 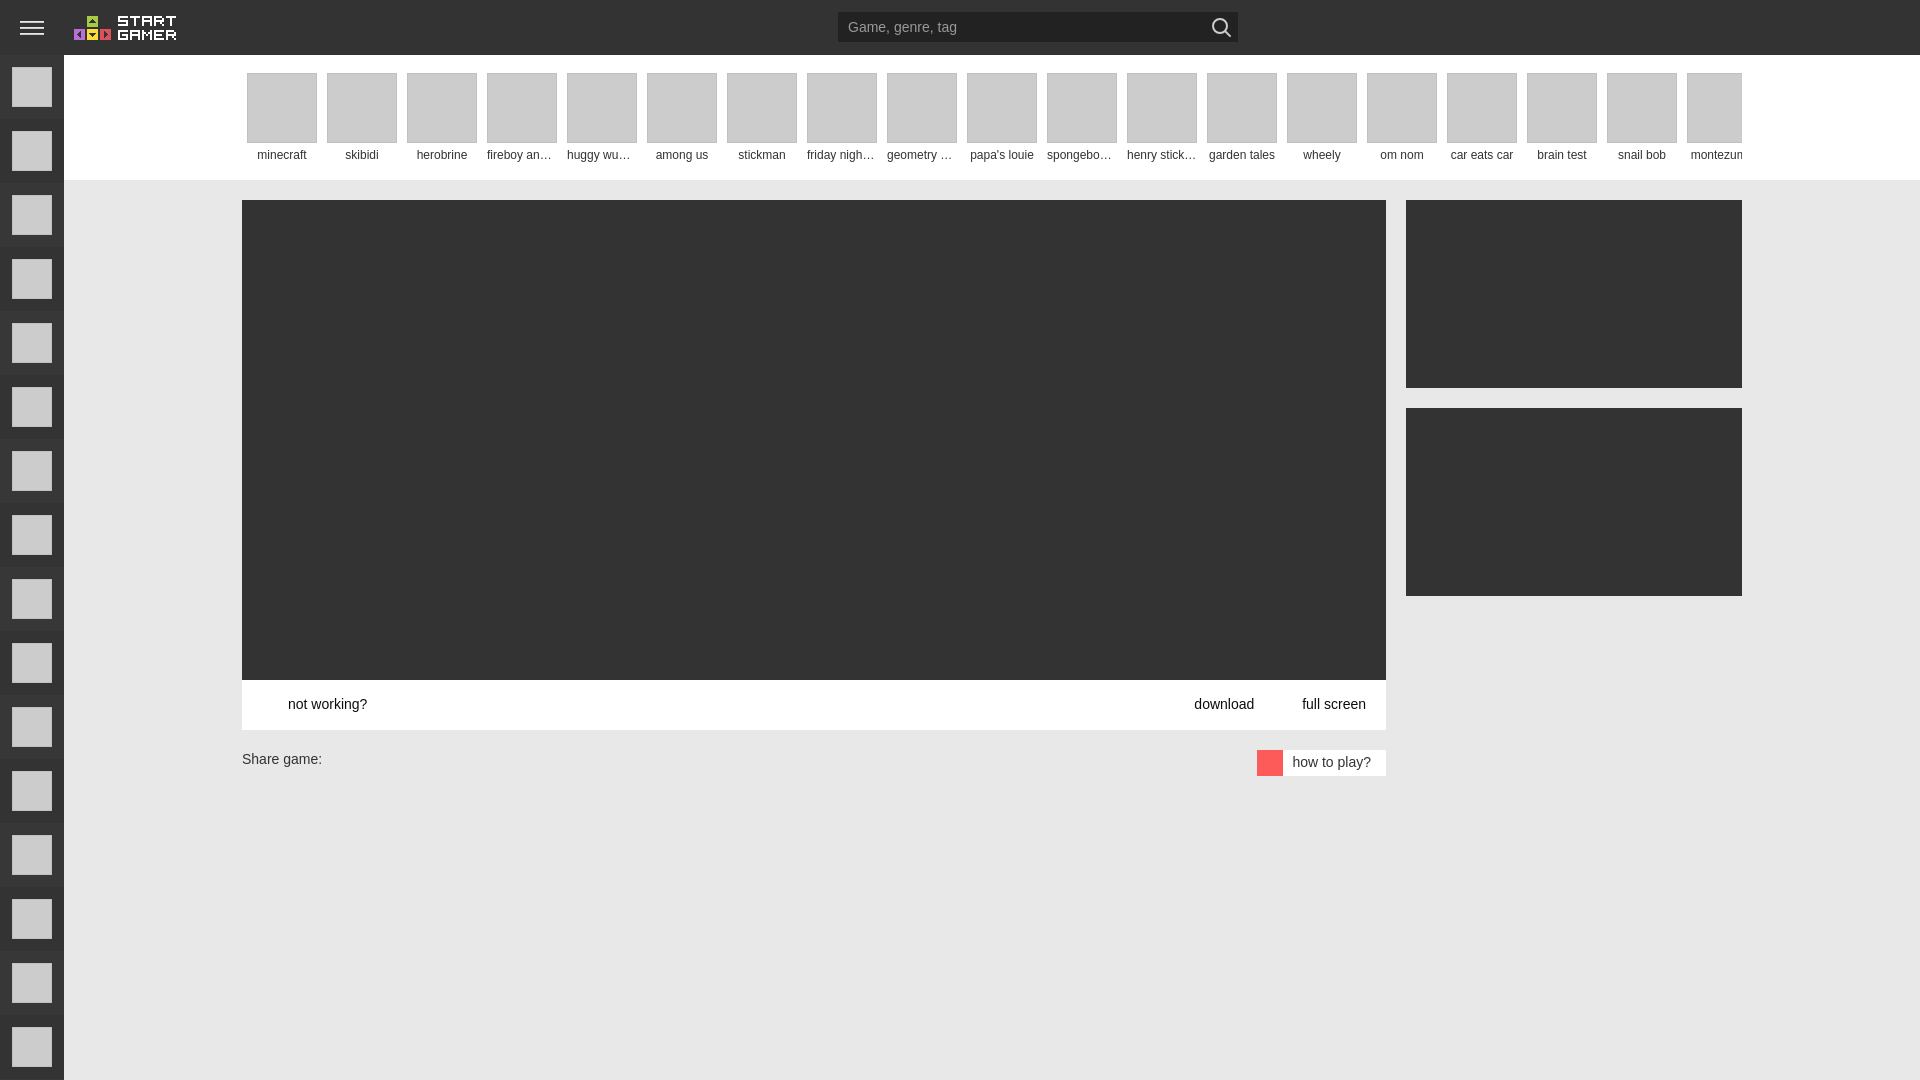 I want to click on jigsaw puzzles, so click(x=32, y=790).